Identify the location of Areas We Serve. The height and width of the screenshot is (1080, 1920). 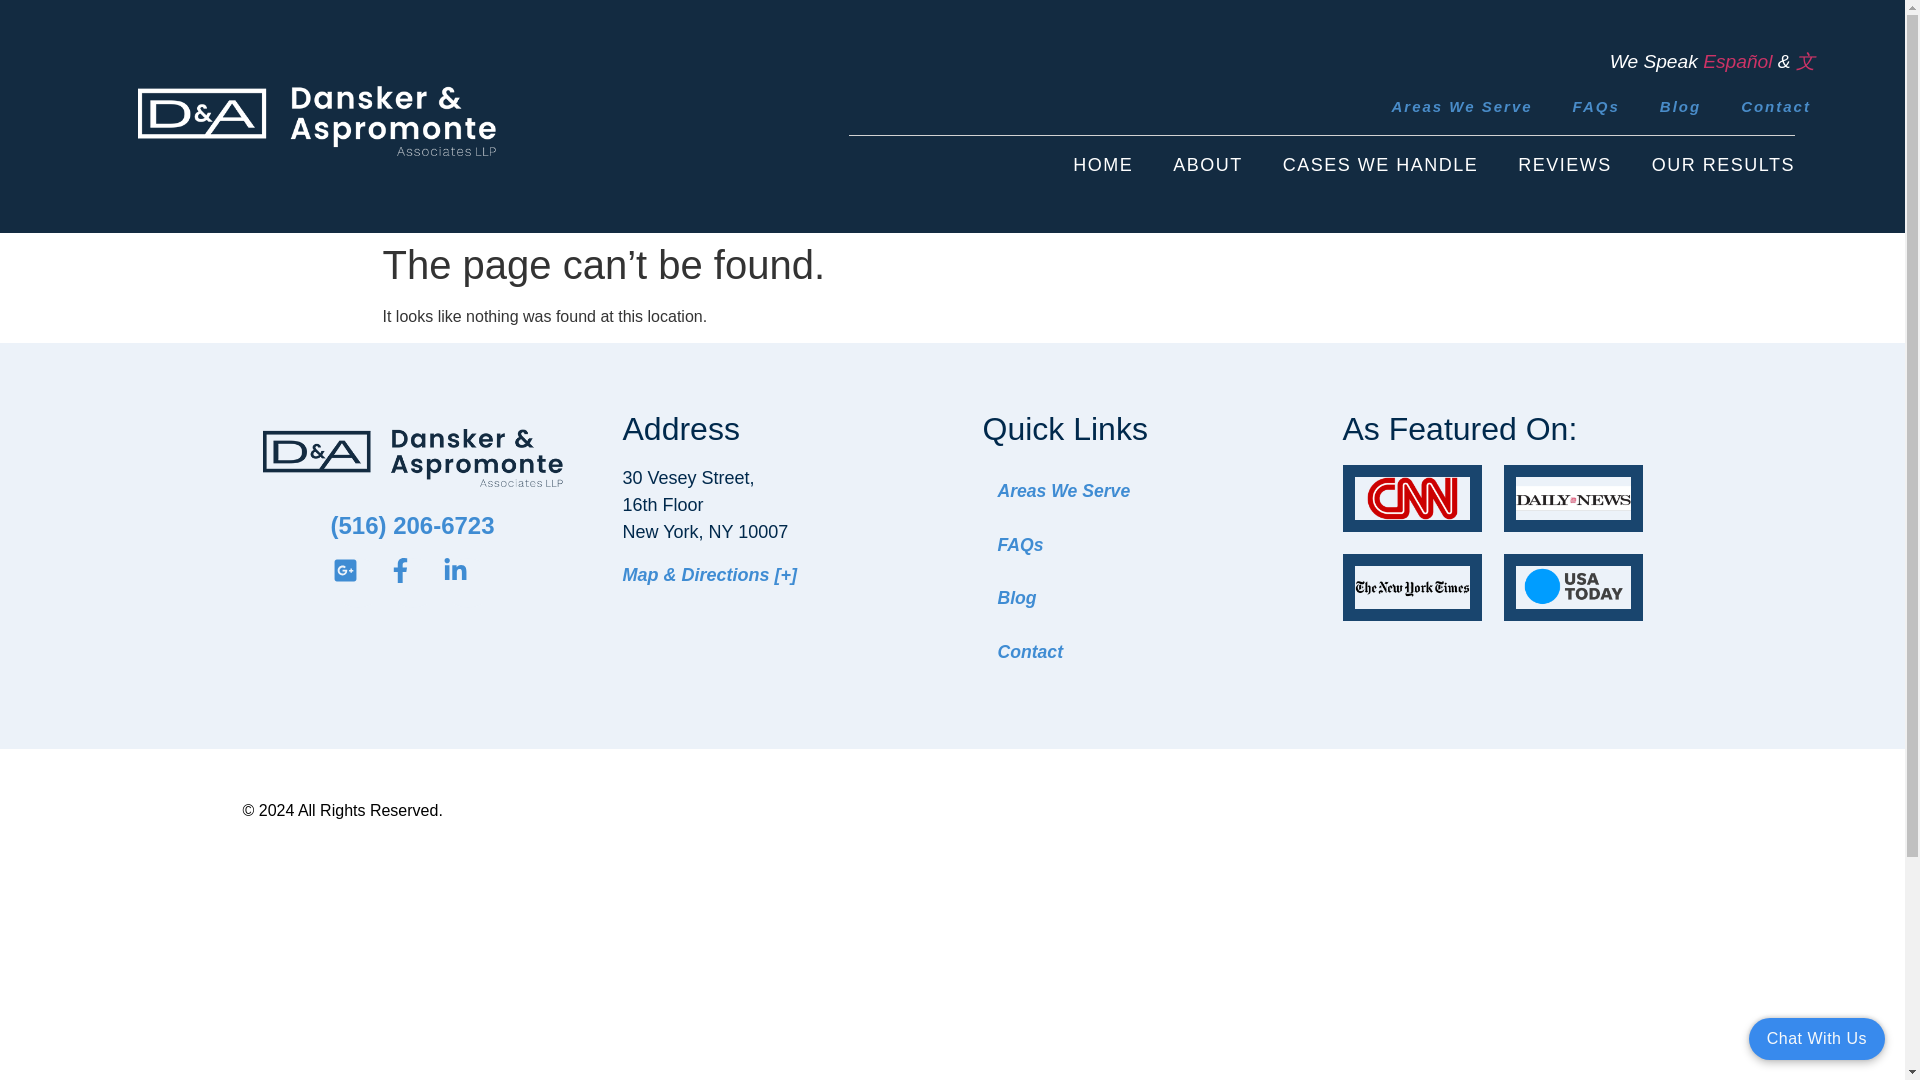
(1460, 106).